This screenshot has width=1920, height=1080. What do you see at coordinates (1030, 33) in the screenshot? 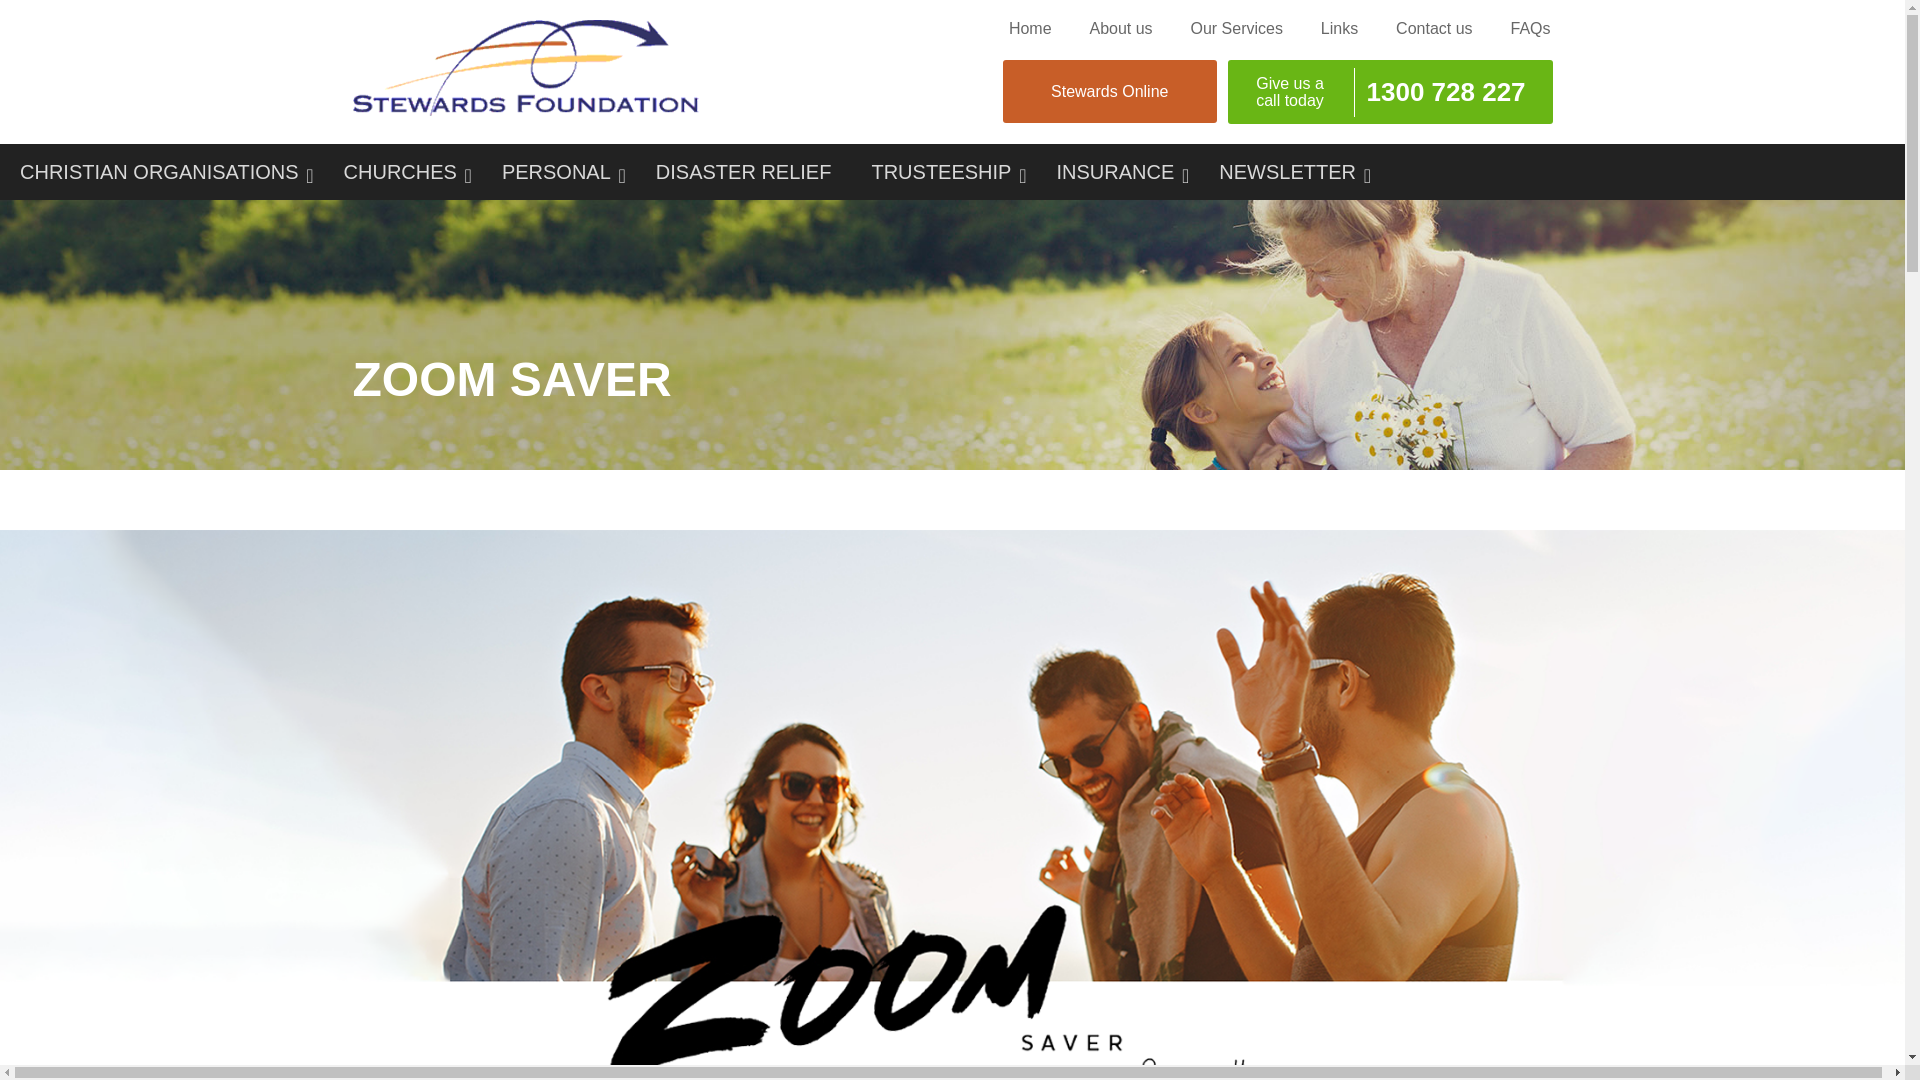
I see `Home` at bounding box center [1030, 33].